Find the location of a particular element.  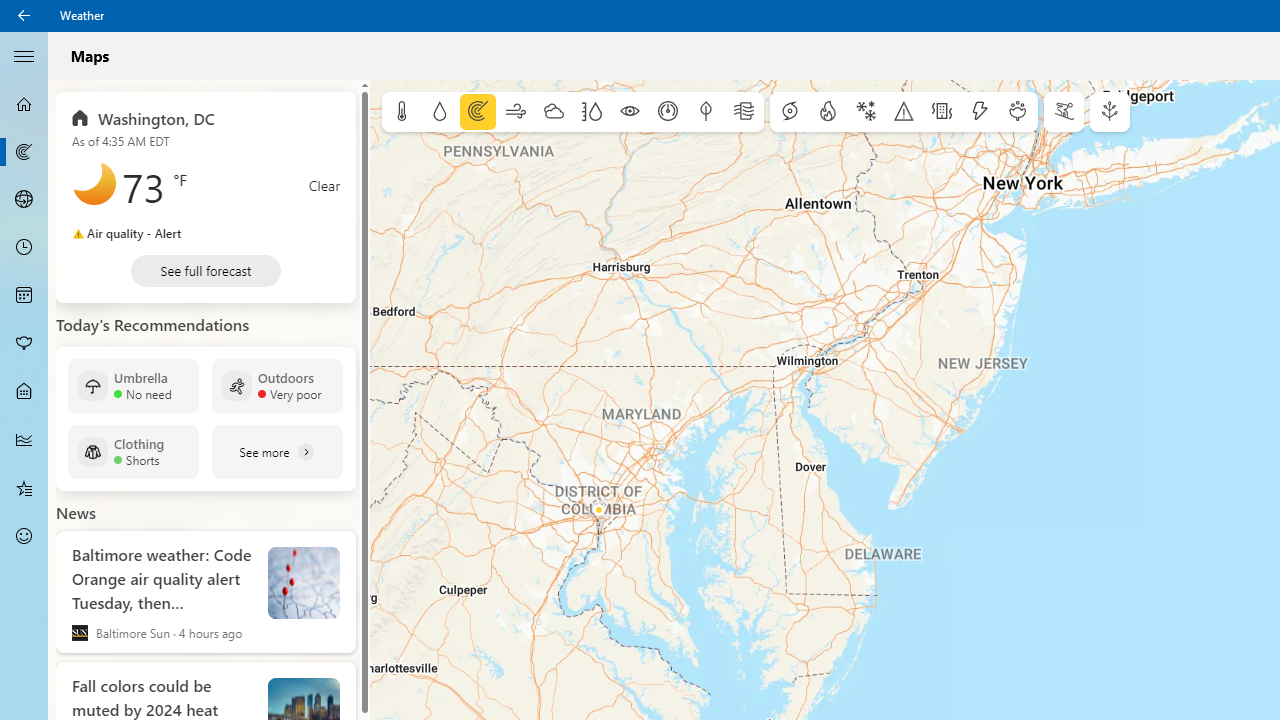

Historical Weather - Not Selected is located at coordinates (24, 440).